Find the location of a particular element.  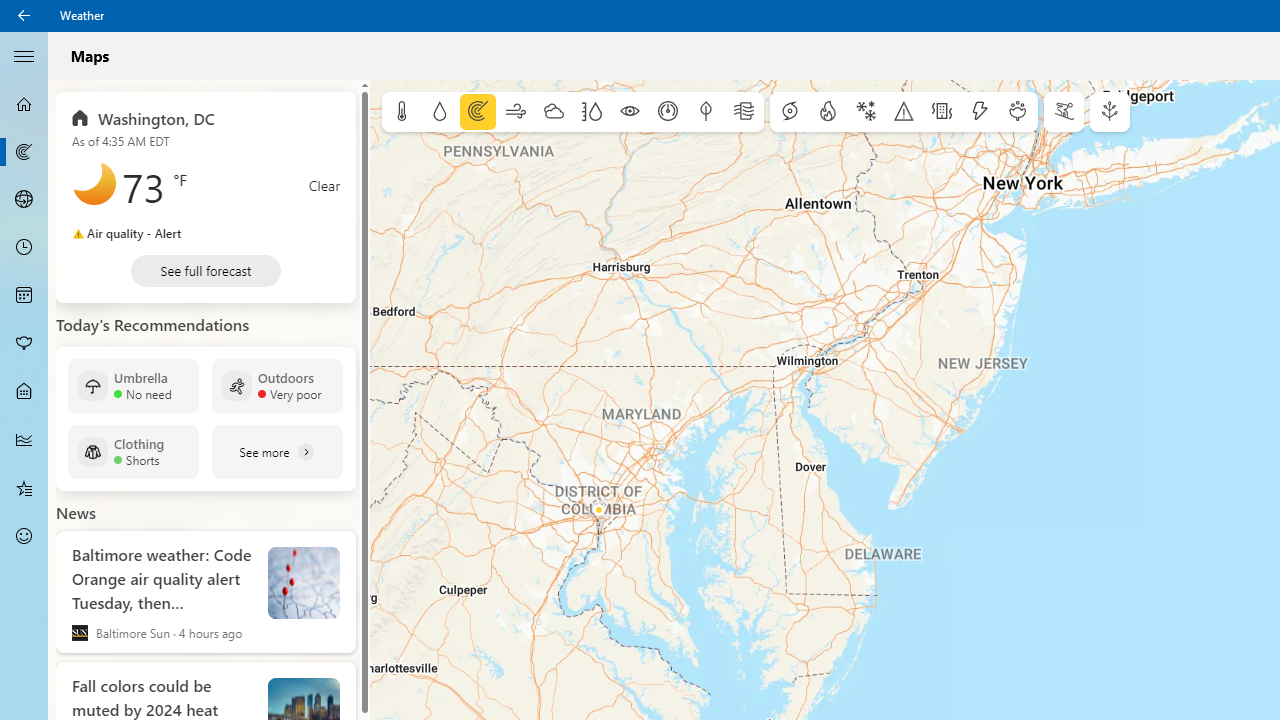

Historical Weather - Not Selected is located at coordinates (24, 440).